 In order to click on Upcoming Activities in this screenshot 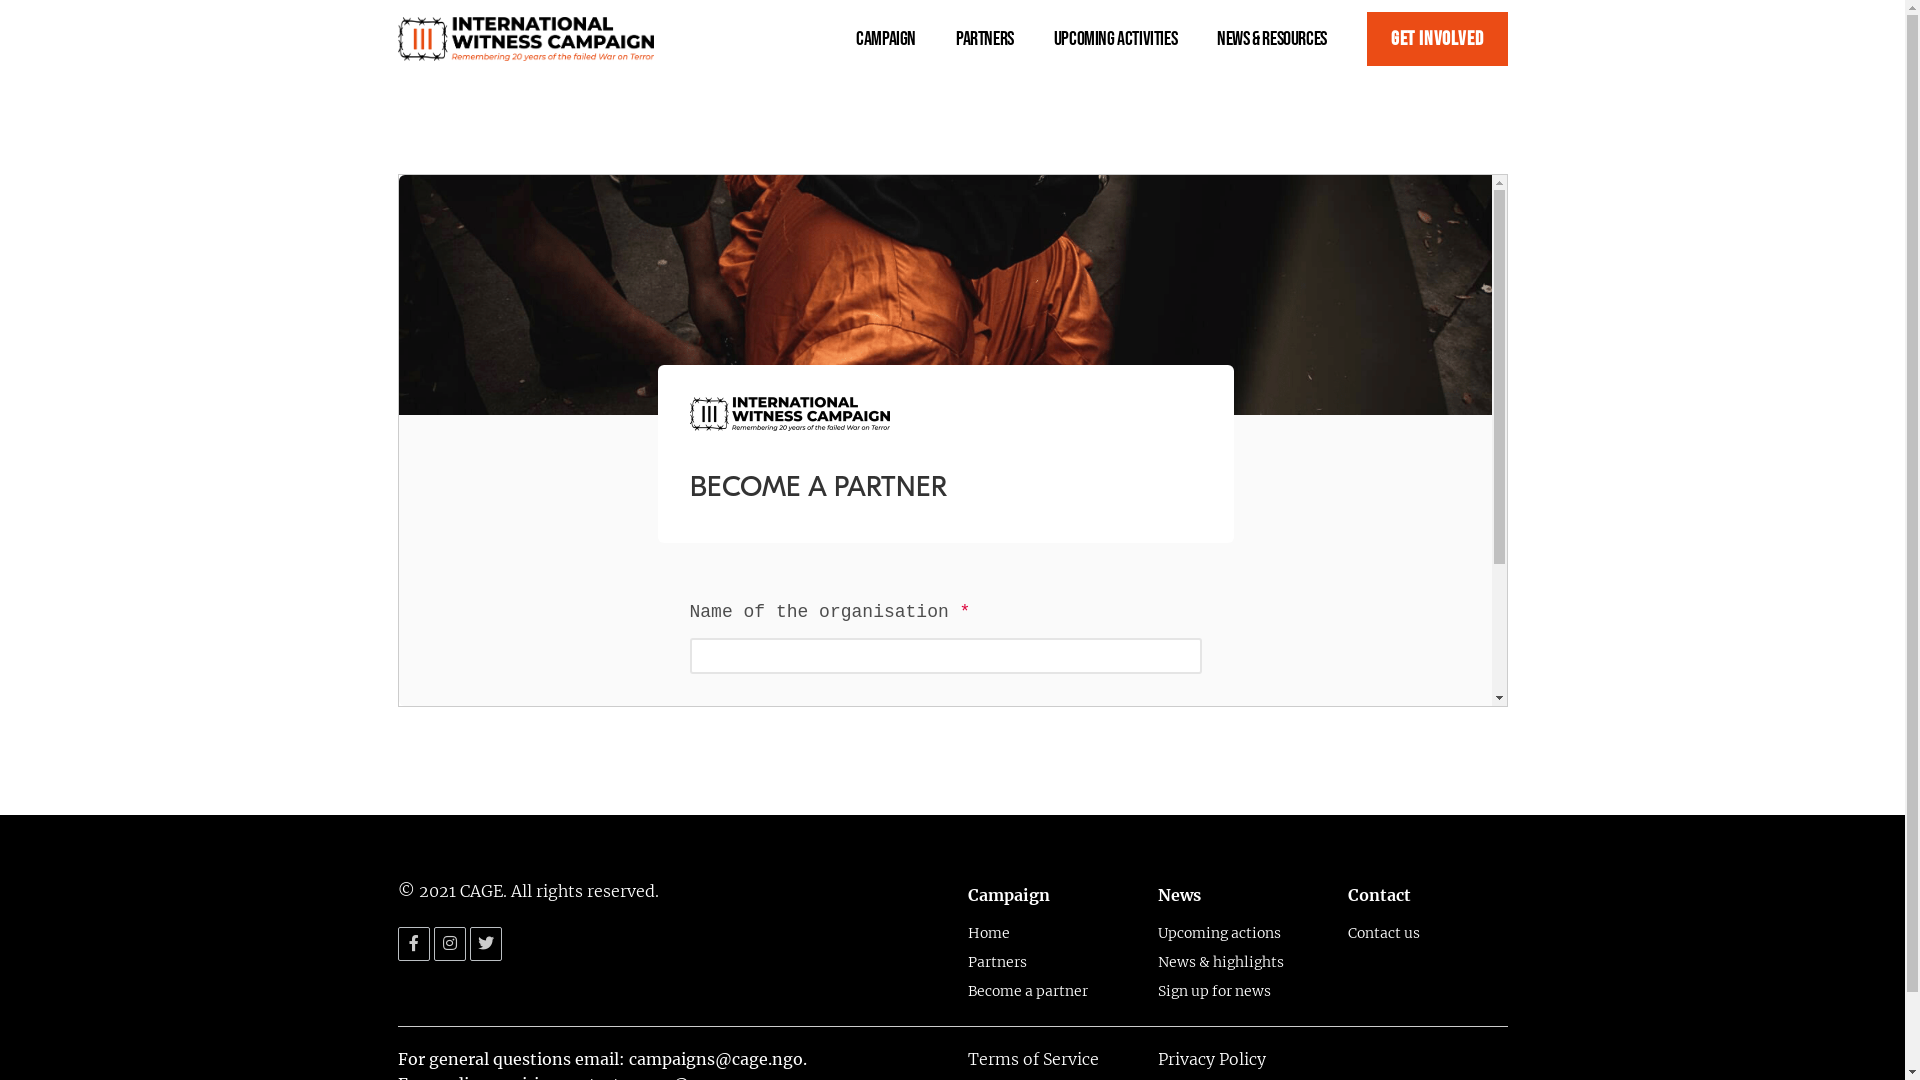, I will do `click(1128, 39)`.